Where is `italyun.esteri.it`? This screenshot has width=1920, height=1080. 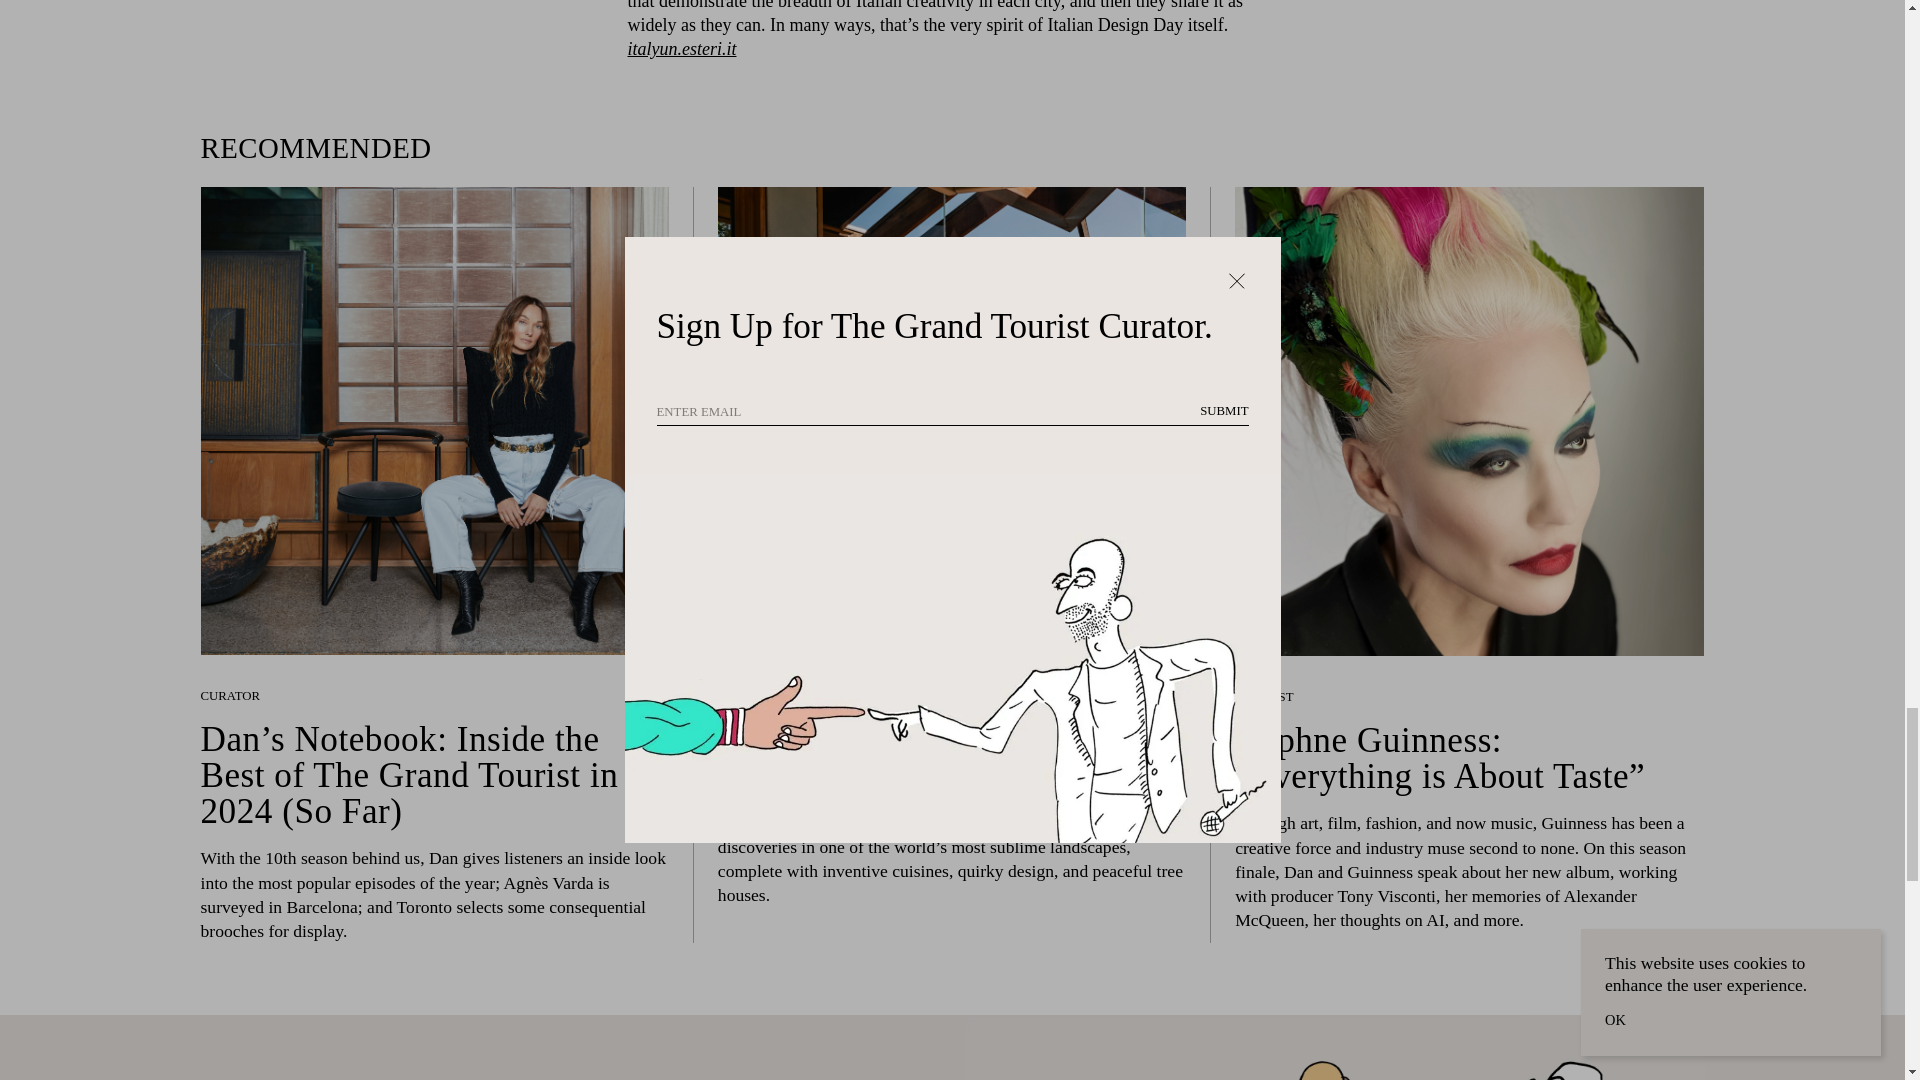
italyun.esteri.it is located at coordinates (682, 48).